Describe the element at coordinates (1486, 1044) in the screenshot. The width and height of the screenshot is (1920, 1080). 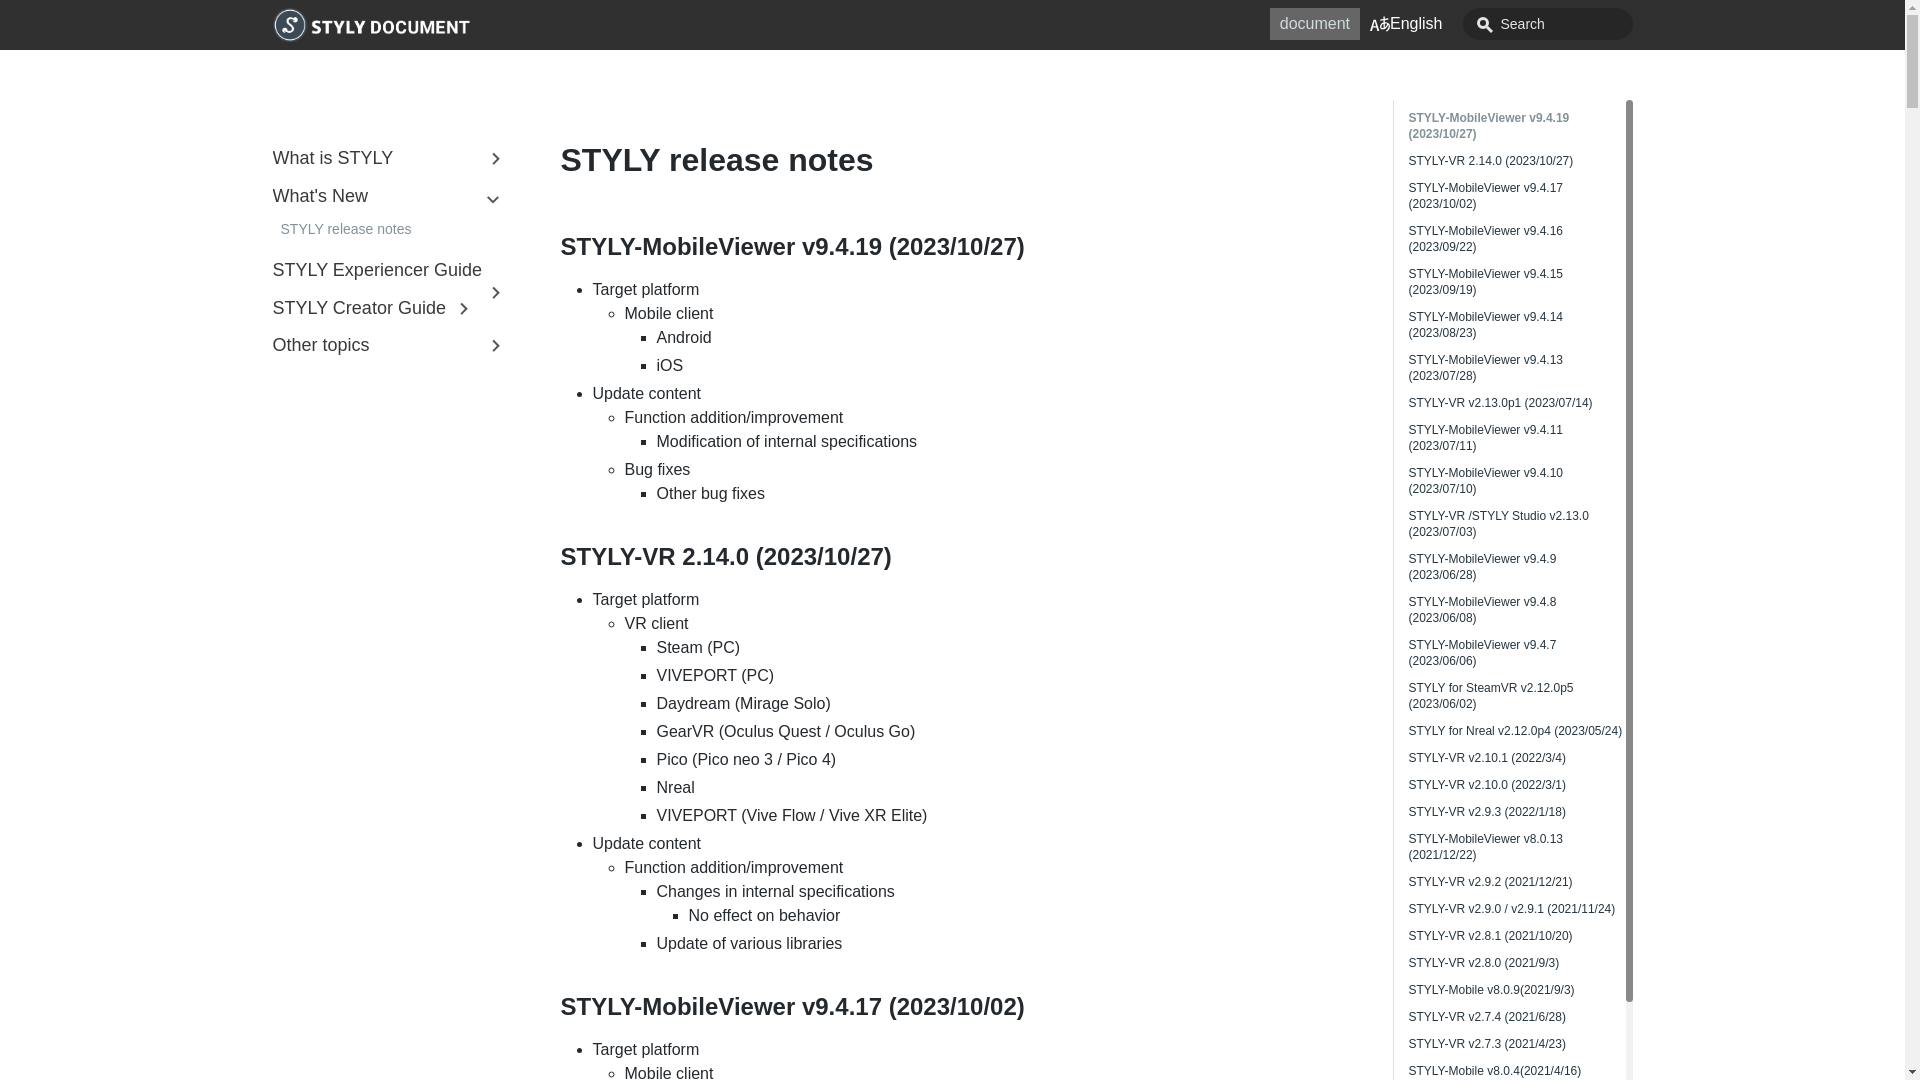
I see `STYLY-VR v2.7.3 (2021/4/23)` at that location.